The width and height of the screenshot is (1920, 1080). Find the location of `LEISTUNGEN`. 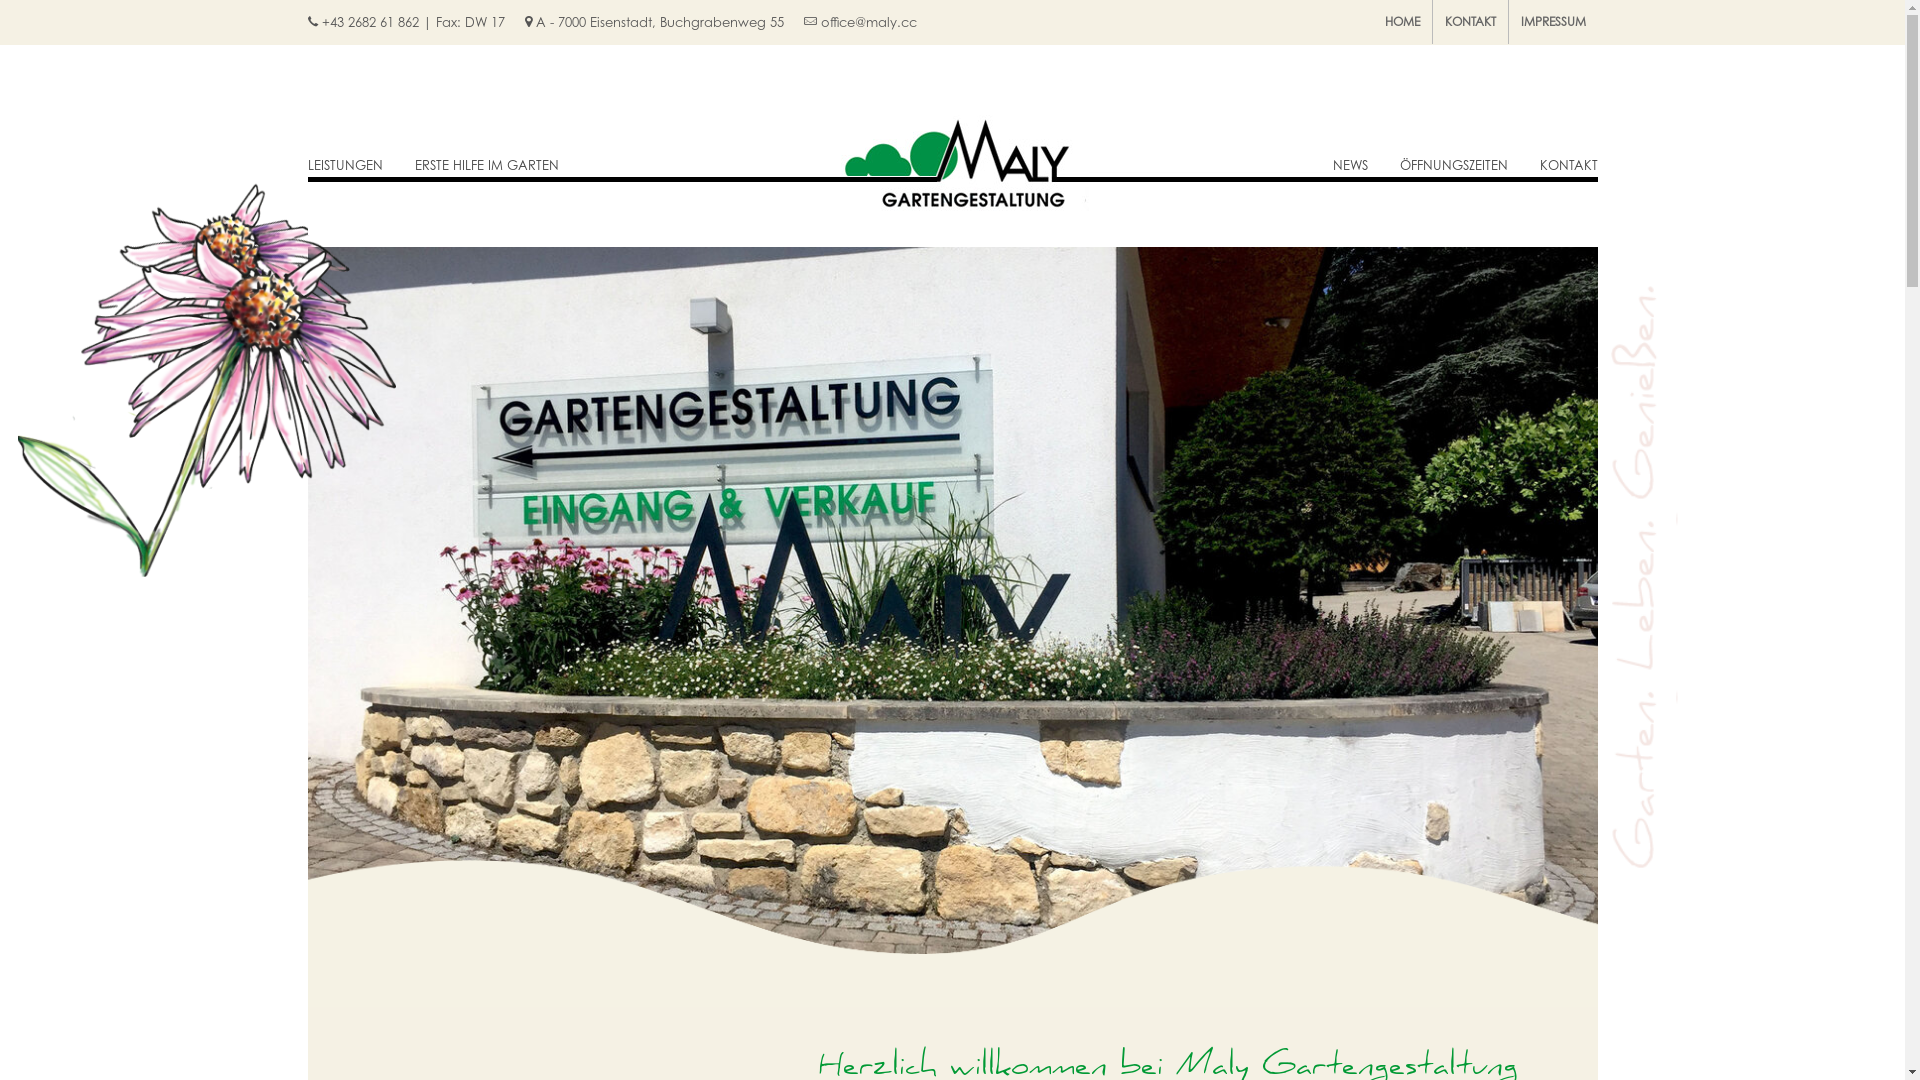

LEISTUNGEN is located at coordinates (353, 146).